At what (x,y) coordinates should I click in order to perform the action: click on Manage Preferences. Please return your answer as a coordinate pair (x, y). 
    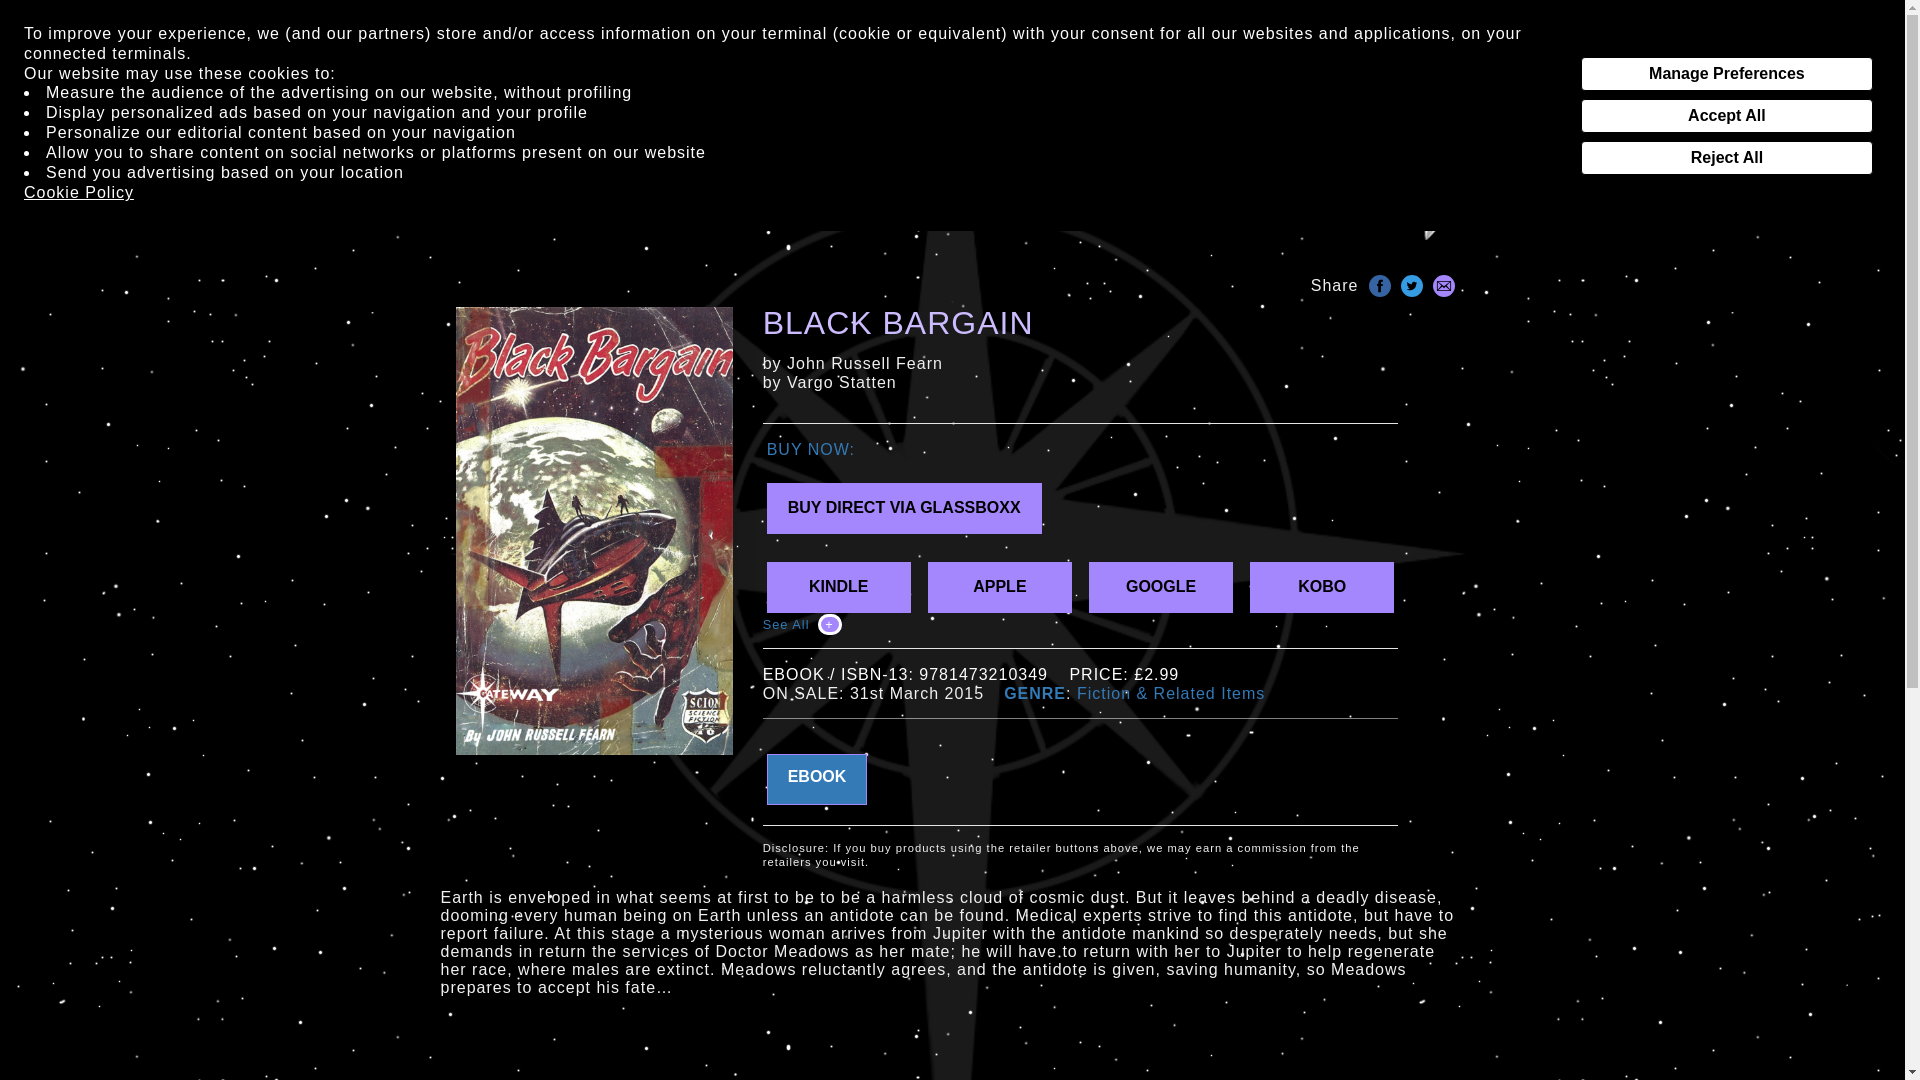
    Looking at the image, I should click on (1726, 74).